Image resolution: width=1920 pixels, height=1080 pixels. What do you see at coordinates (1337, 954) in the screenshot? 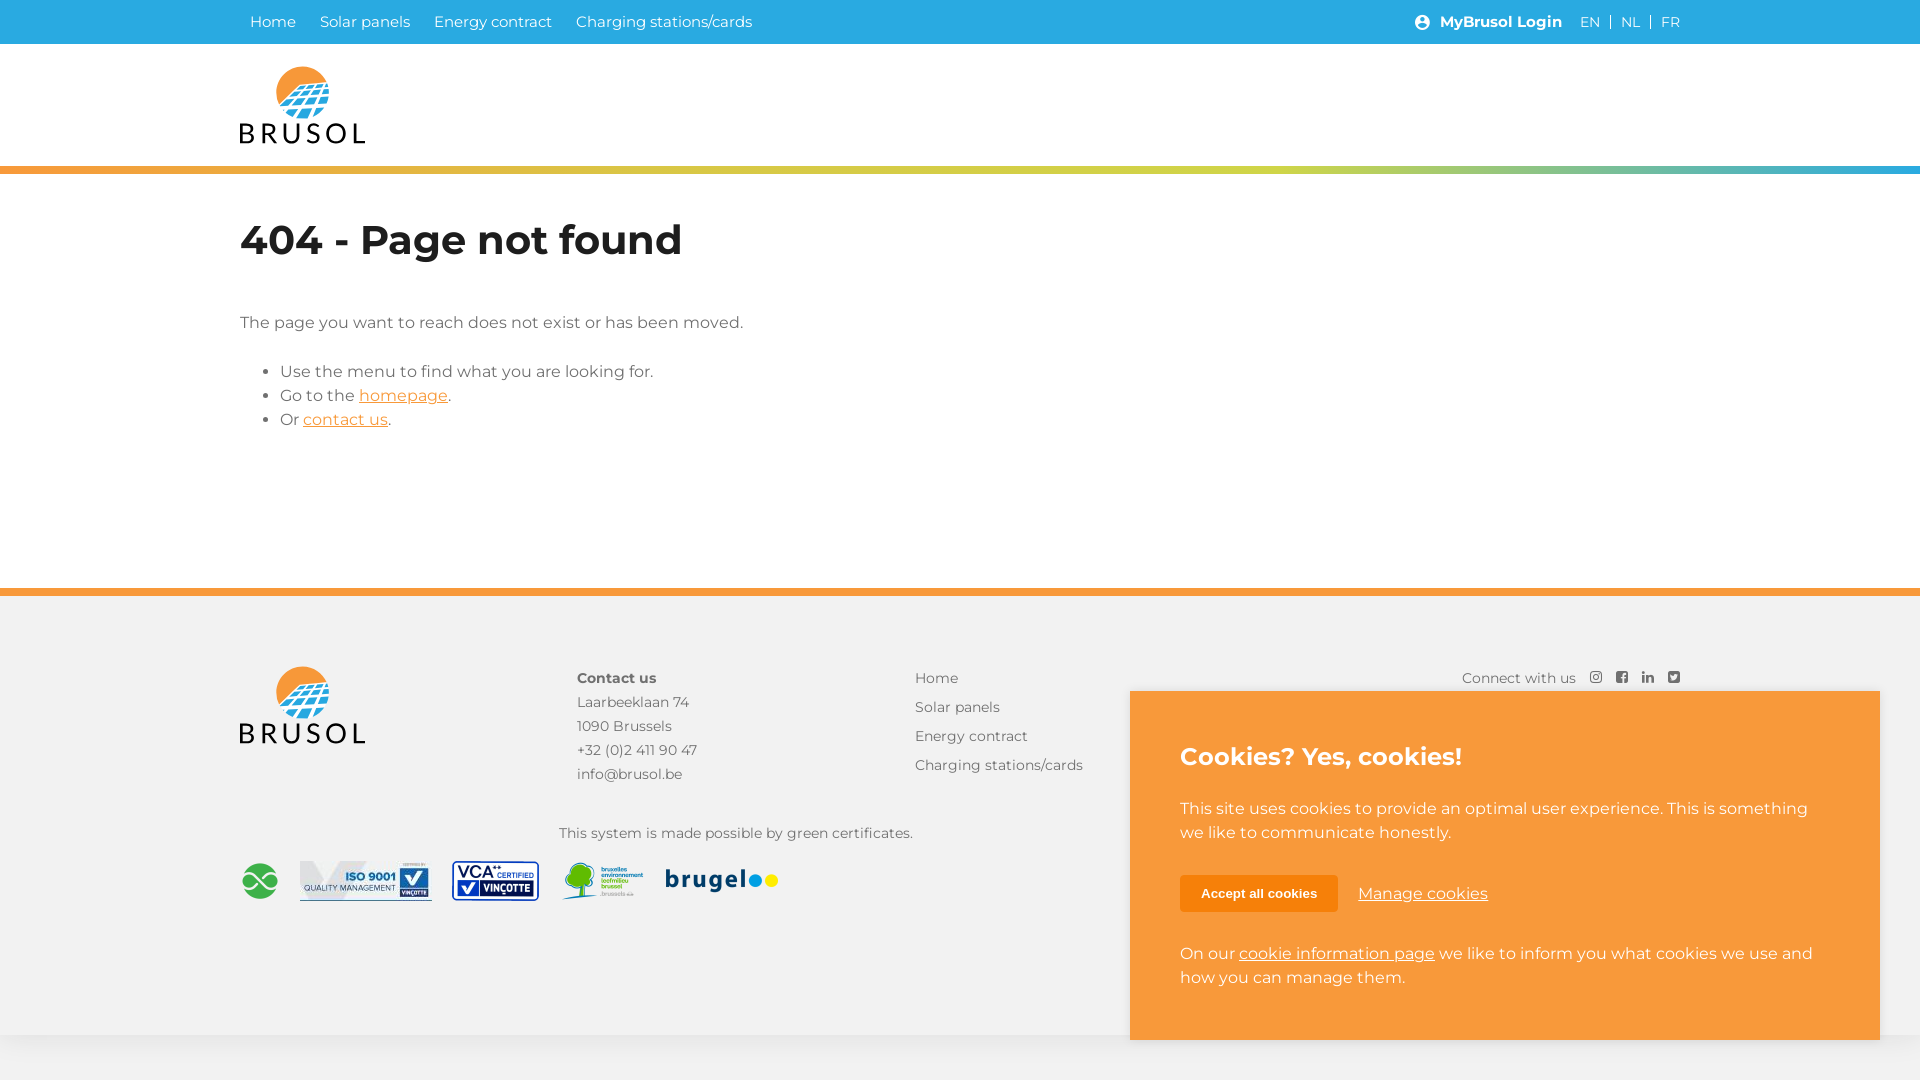
I see `cookie information page` at bounding box center [1337, 954].